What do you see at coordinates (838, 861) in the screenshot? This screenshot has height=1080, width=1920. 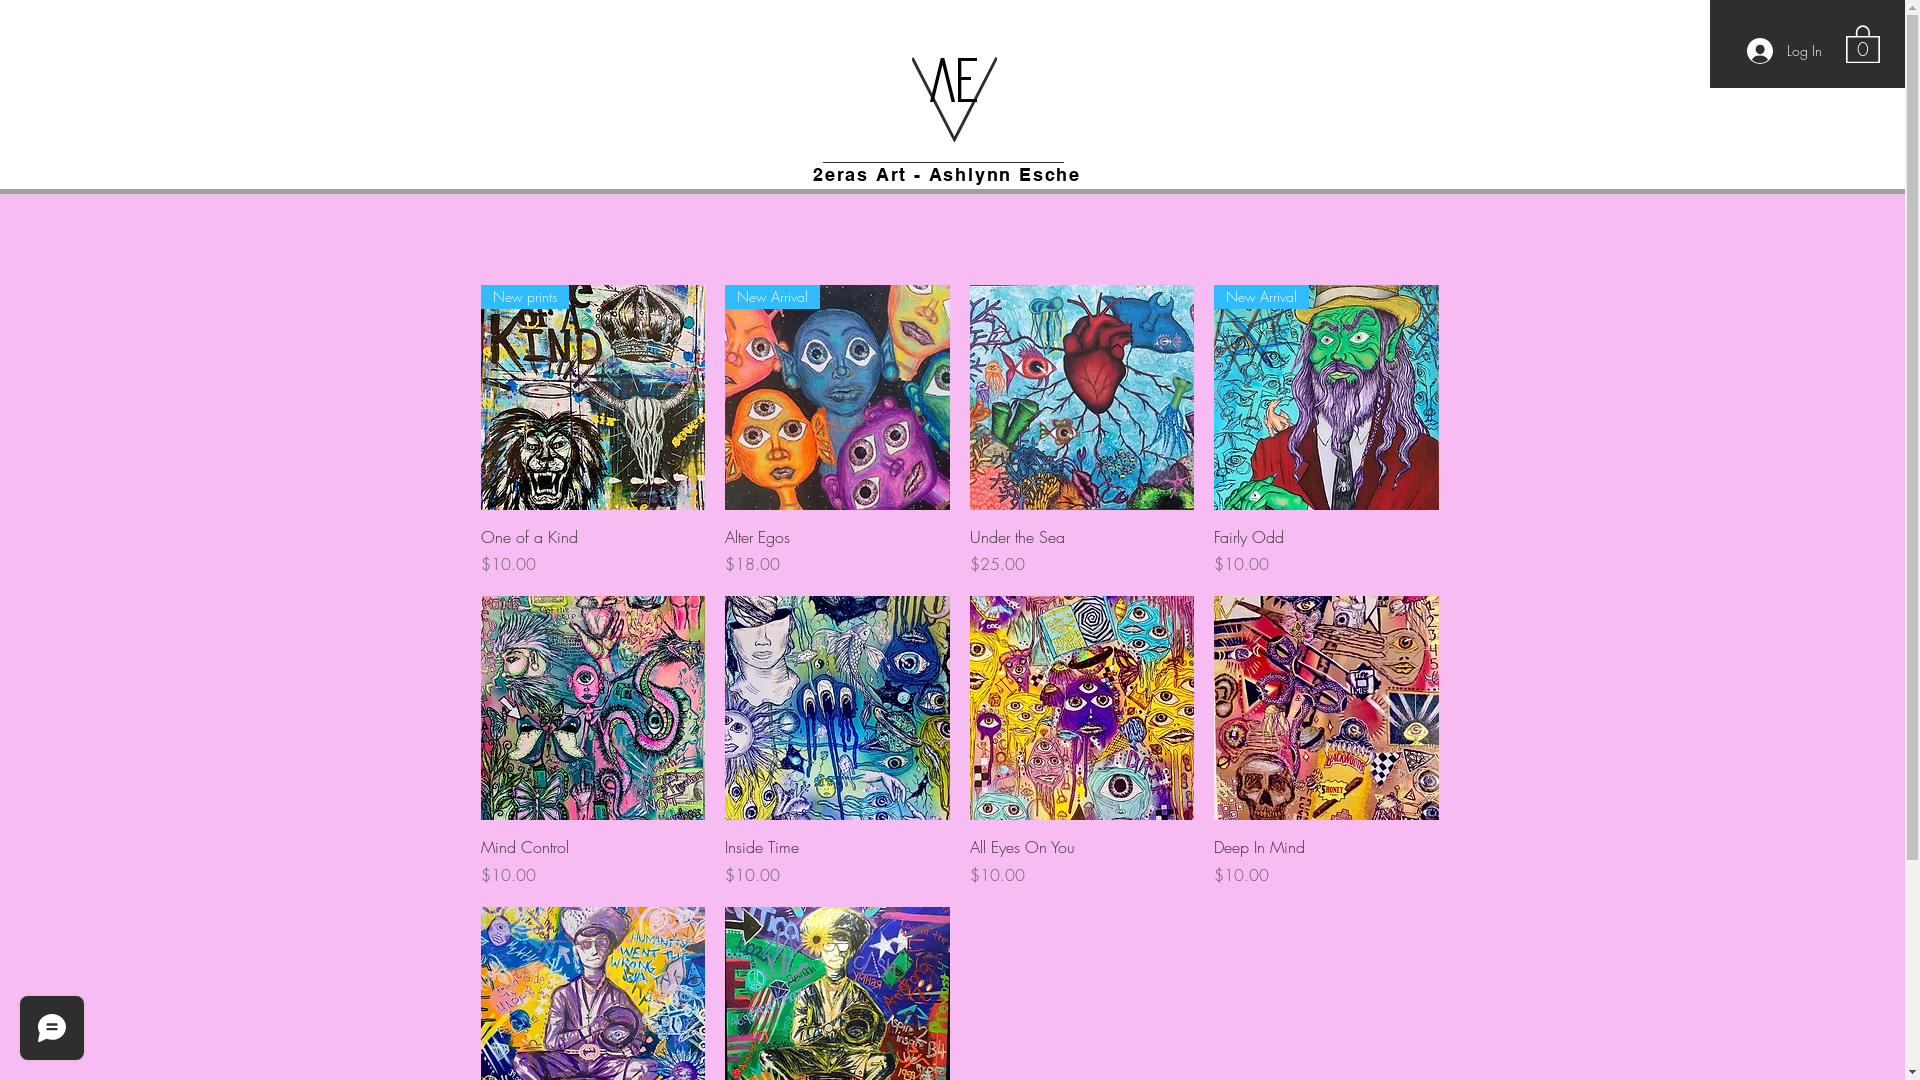 I see `Inside Time
Price
$10.00` at bounding box center [838, 861].